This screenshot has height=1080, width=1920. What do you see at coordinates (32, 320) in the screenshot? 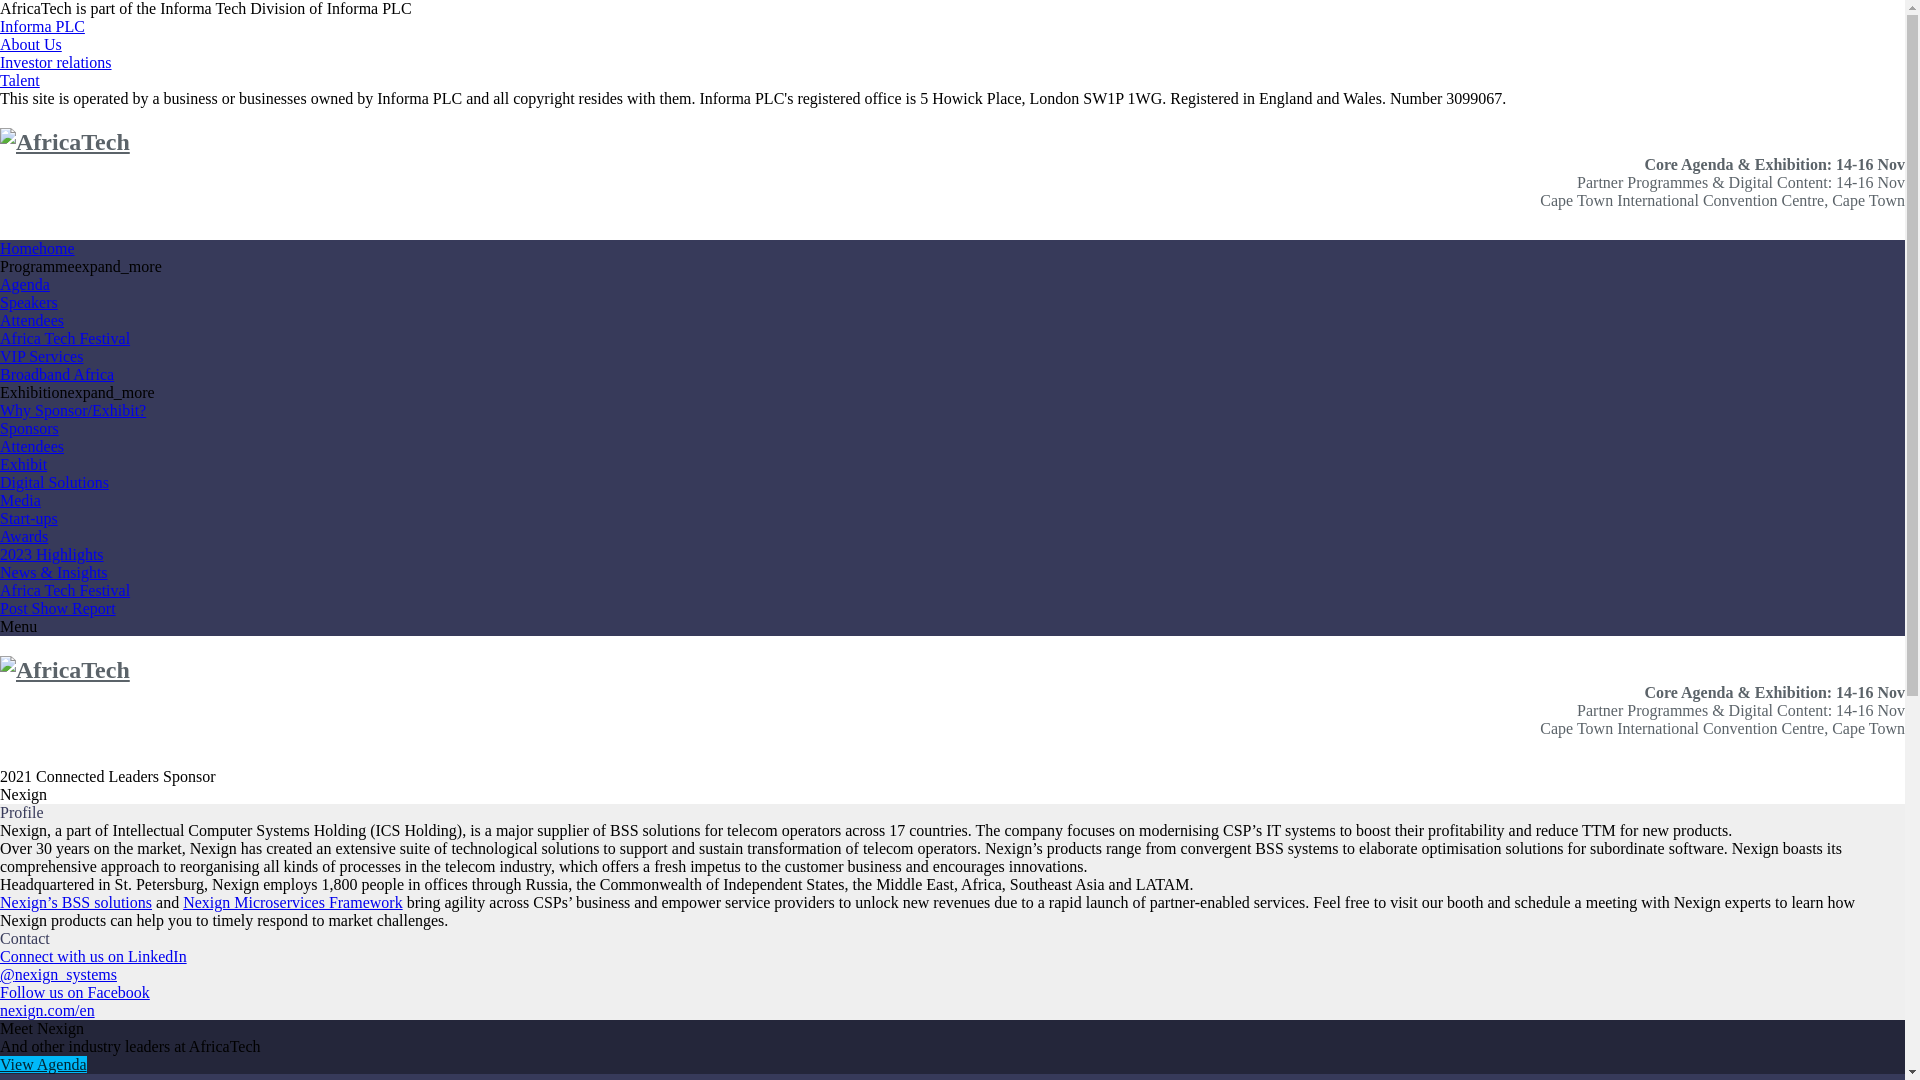
I see `Attendees` at bounding box center [32, 320].